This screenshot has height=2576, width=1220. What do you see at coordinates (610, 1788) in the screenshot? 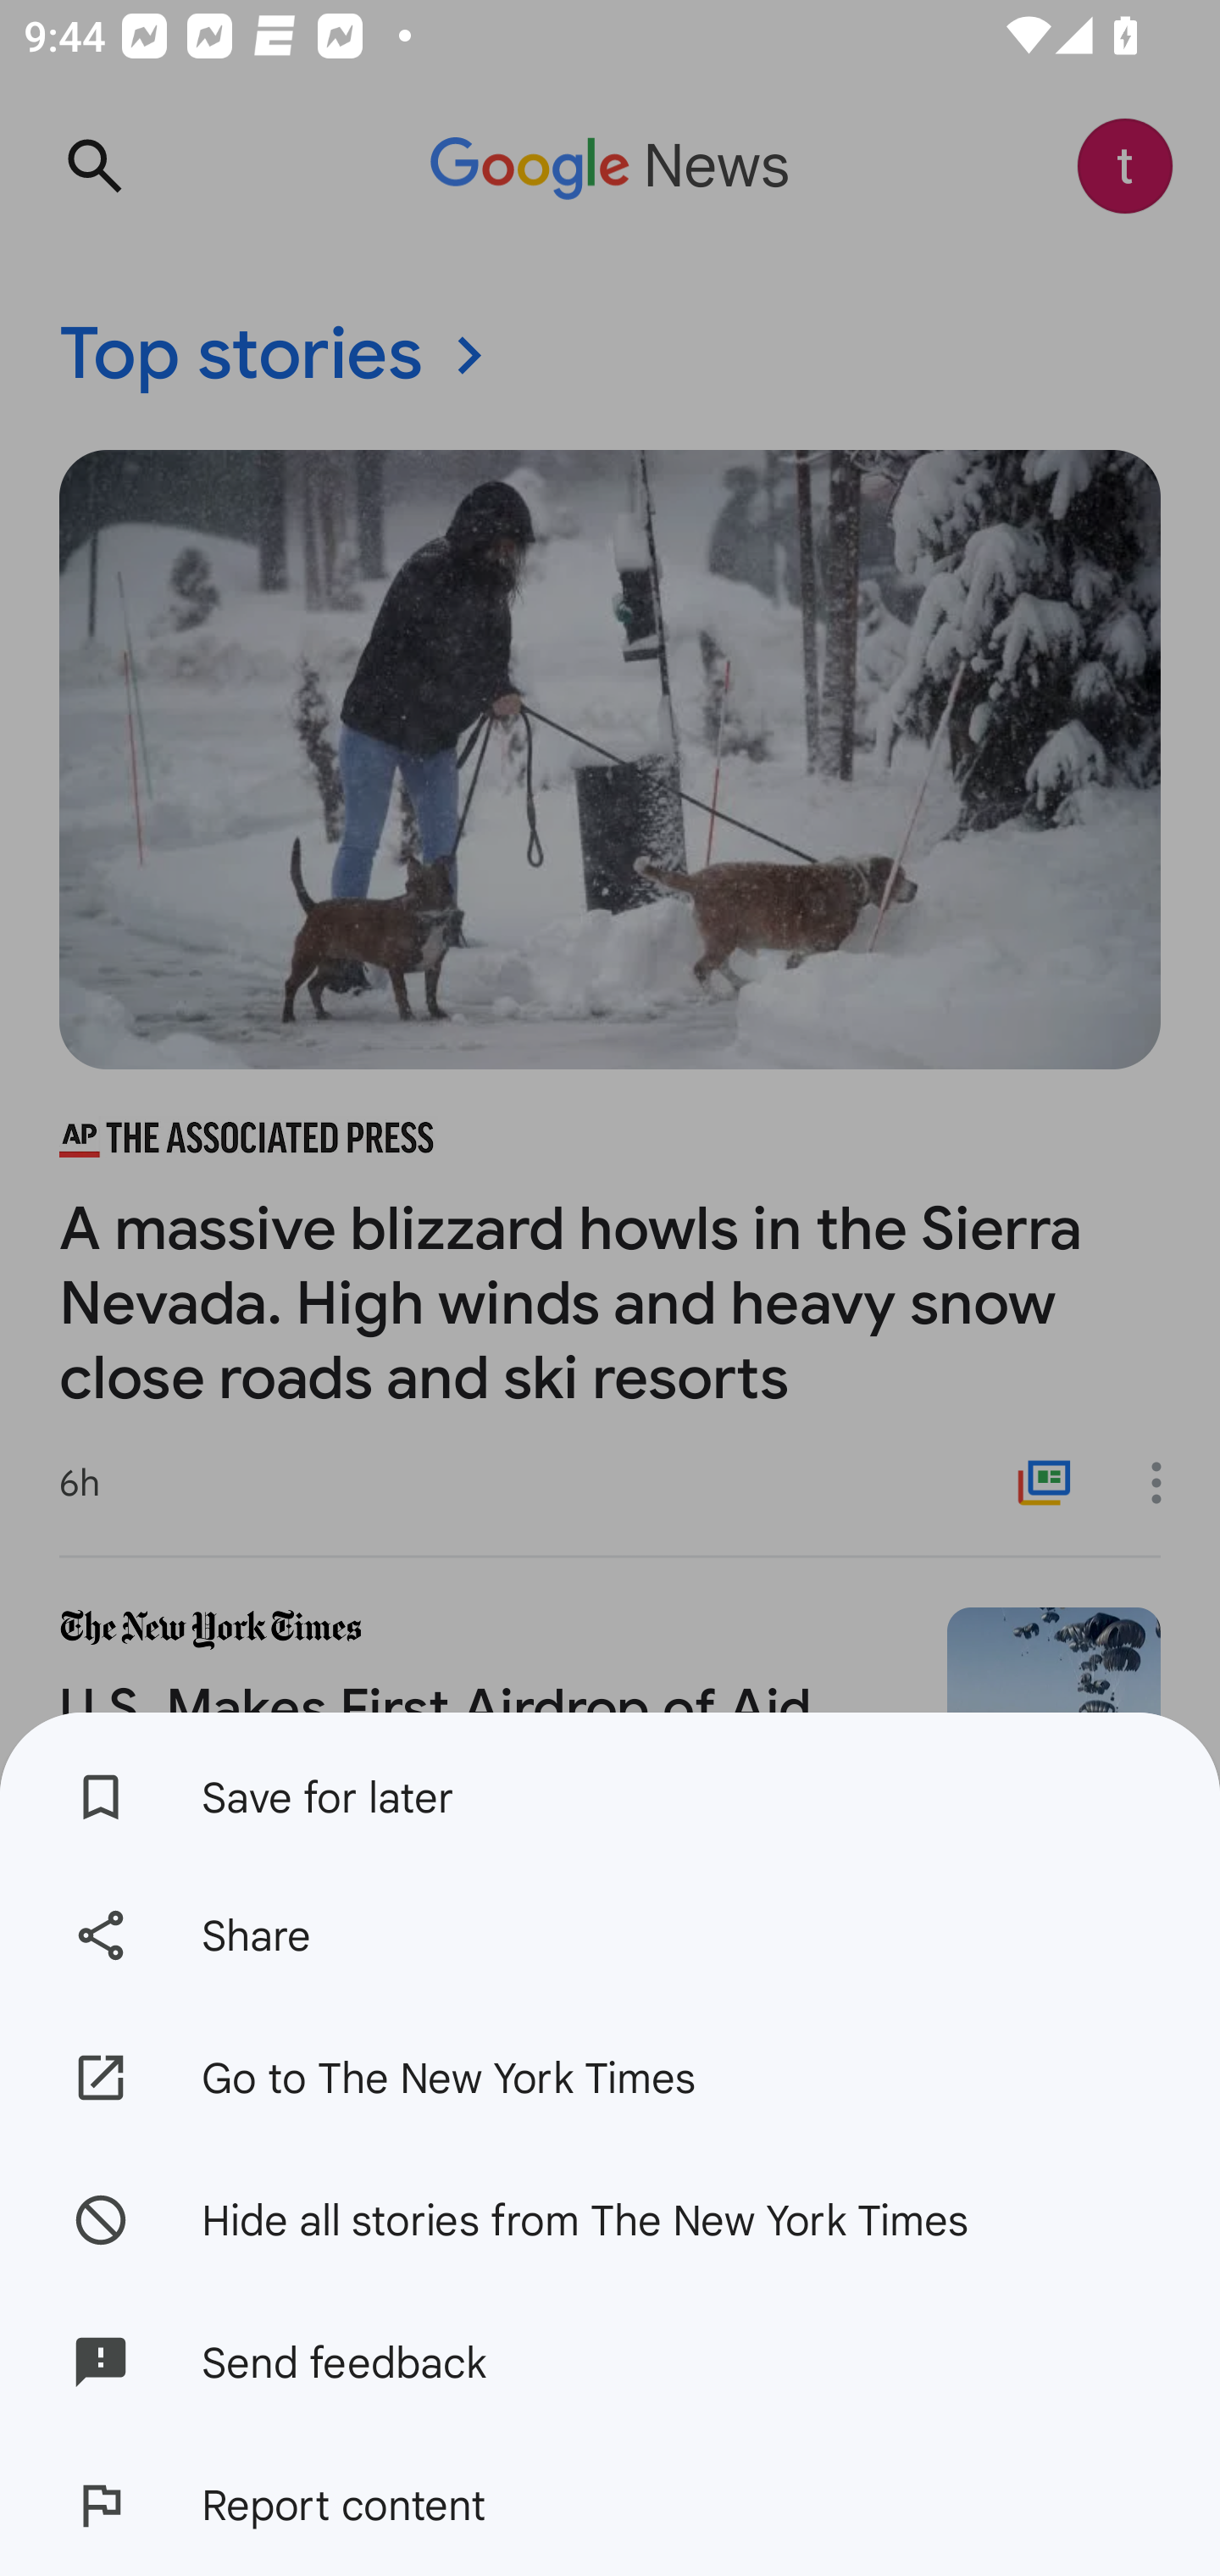
I see `Save for later` at bounding box center [610, 1788].